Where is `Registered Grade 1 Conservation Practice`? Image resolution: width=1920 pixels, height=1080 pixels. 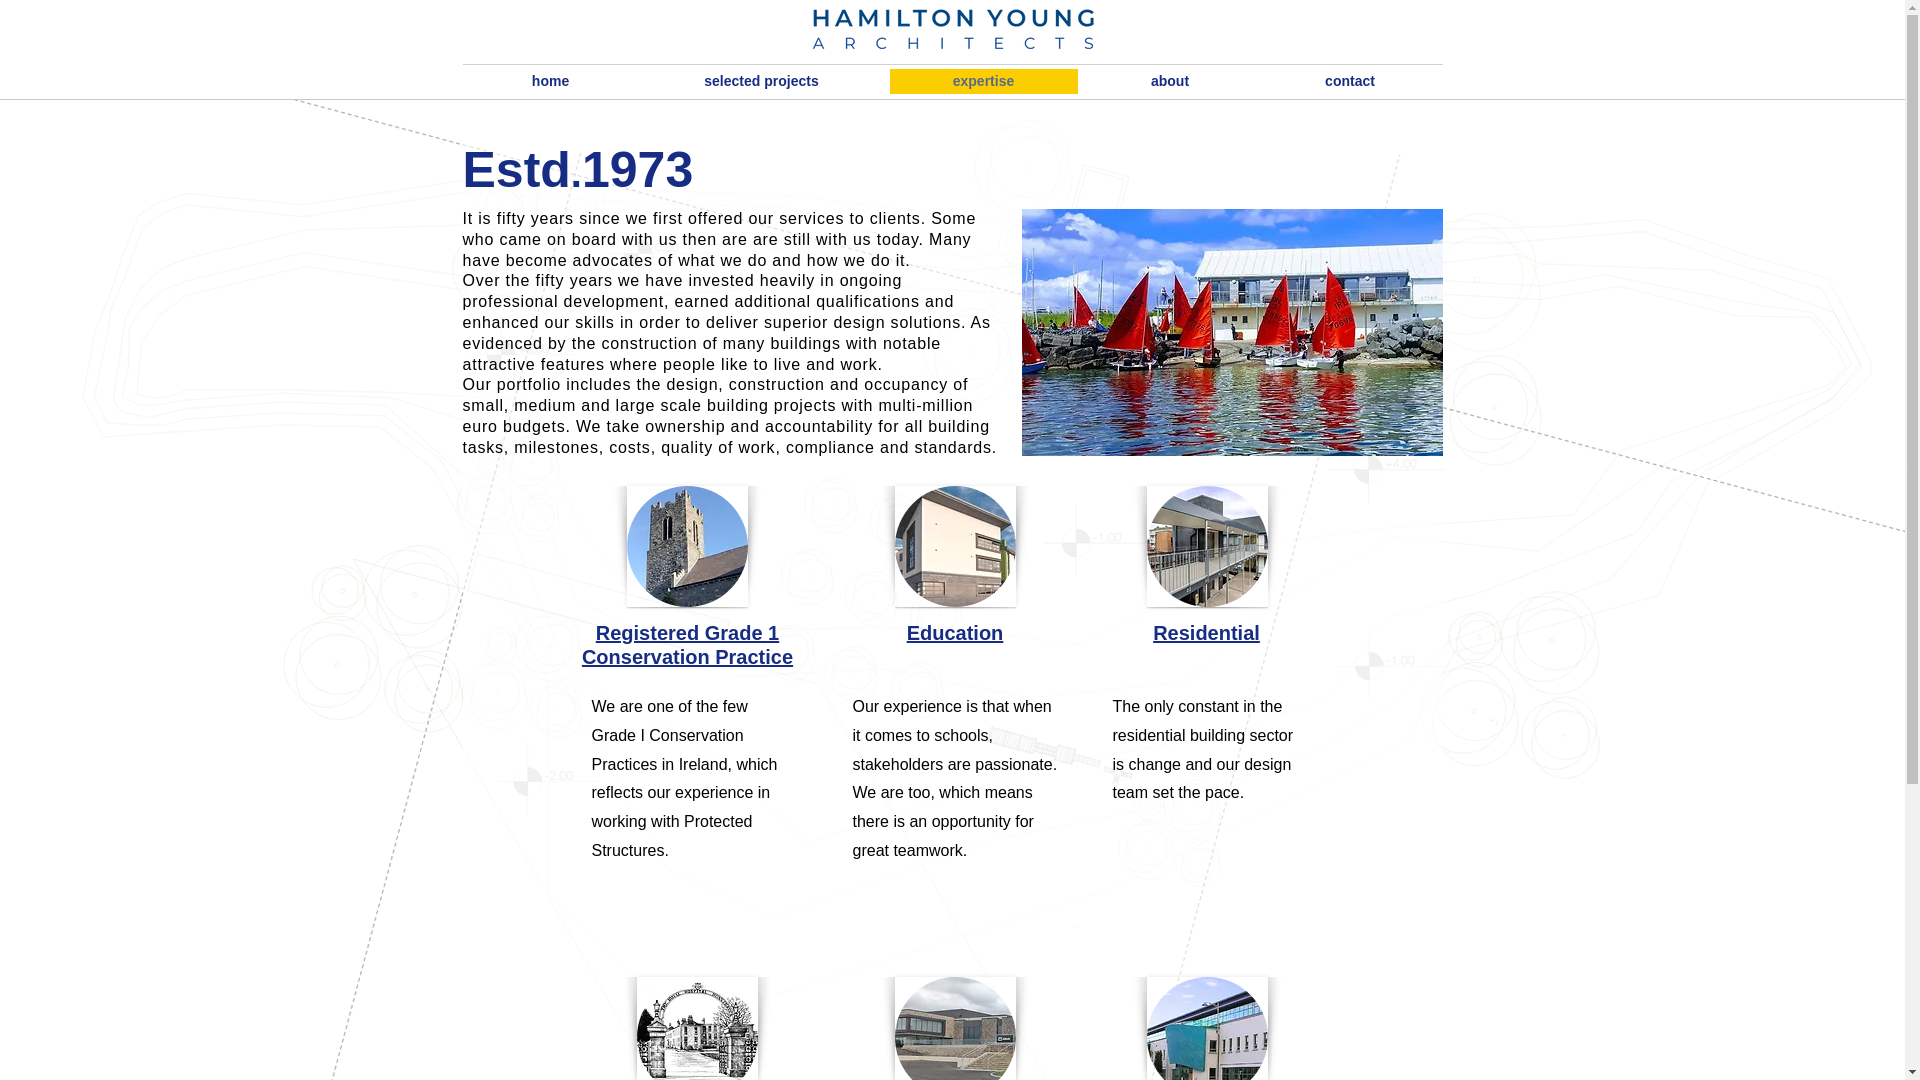
Registered Grade 1 Conservation Practice is located at coordinates (686, 645).